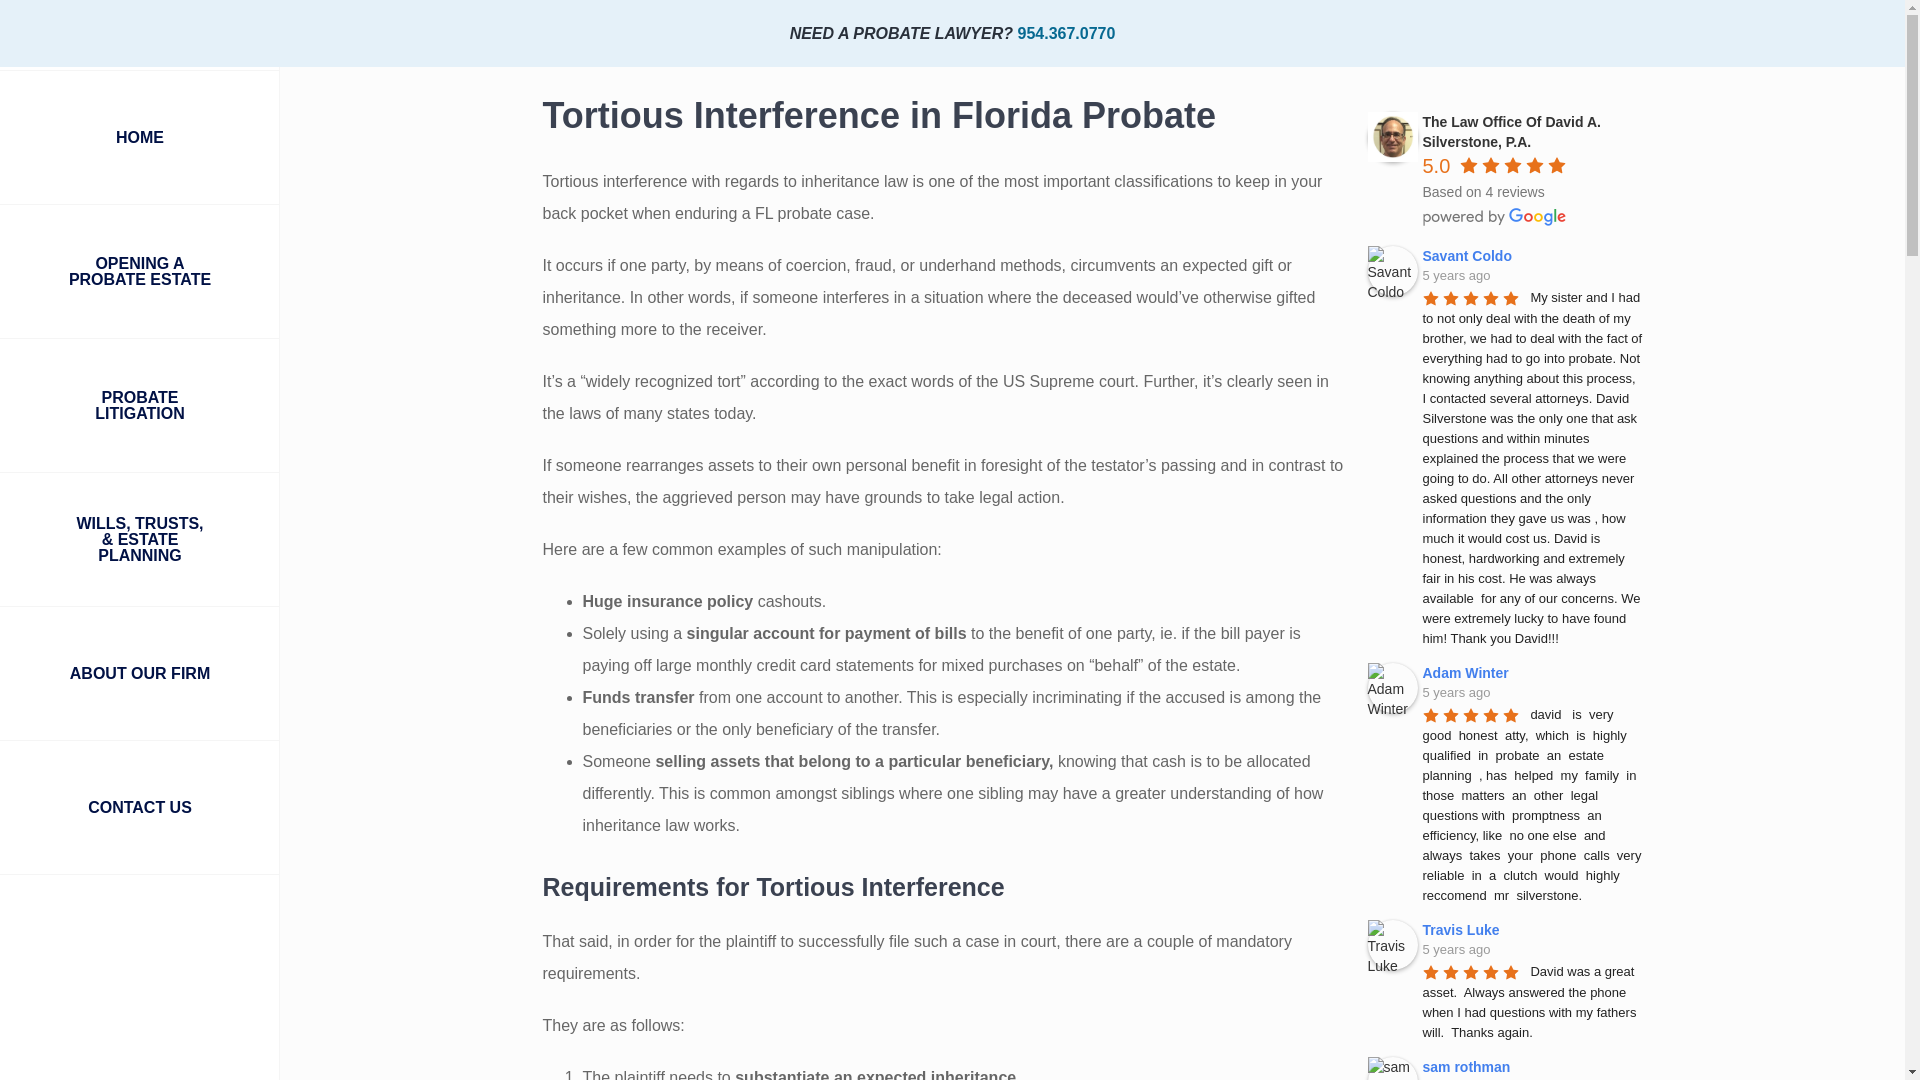 The image size is (1920, 1080). What do you see at coordinates (1494, 216) in the screenshot?
I see `powered by Google` at bounding box center [1494, 216].